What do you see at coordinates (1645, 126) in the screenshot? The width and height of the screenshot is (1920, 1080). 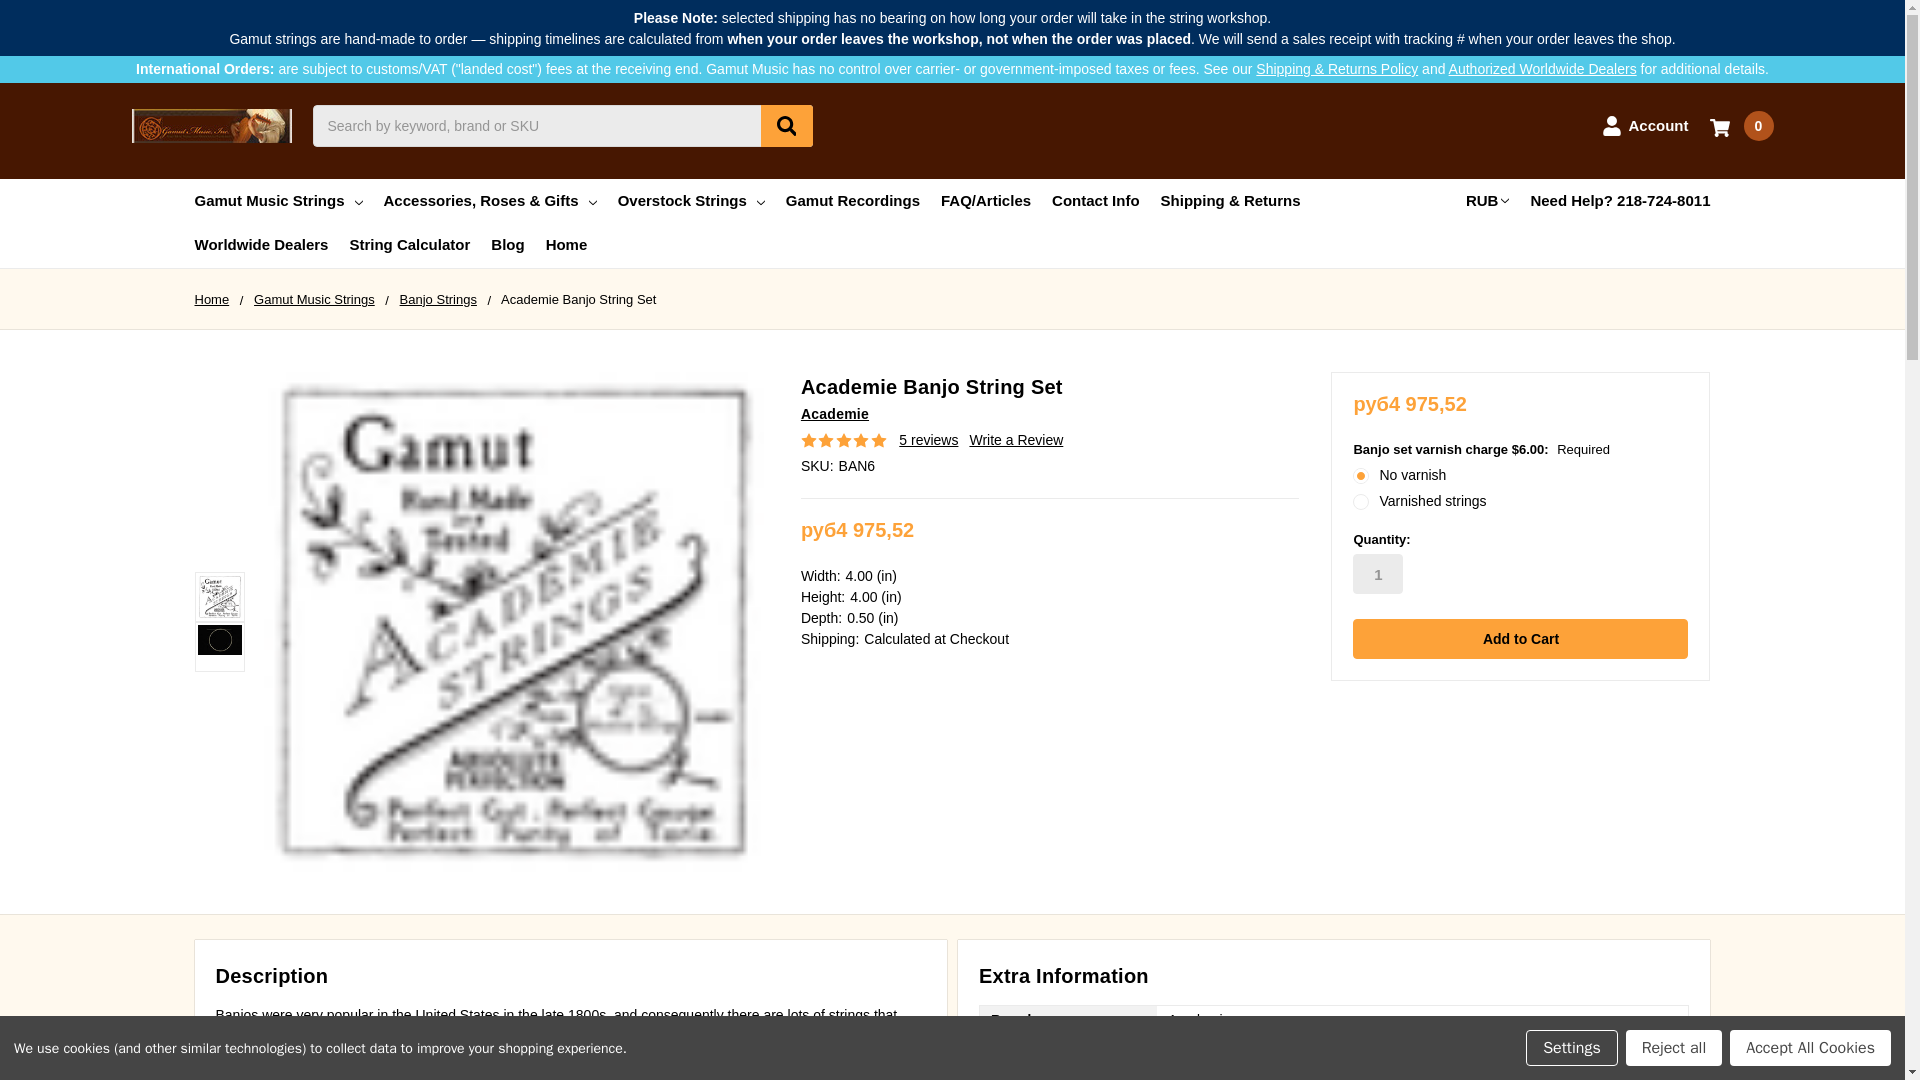 I see `Account` at bounding box center [1645, 126].